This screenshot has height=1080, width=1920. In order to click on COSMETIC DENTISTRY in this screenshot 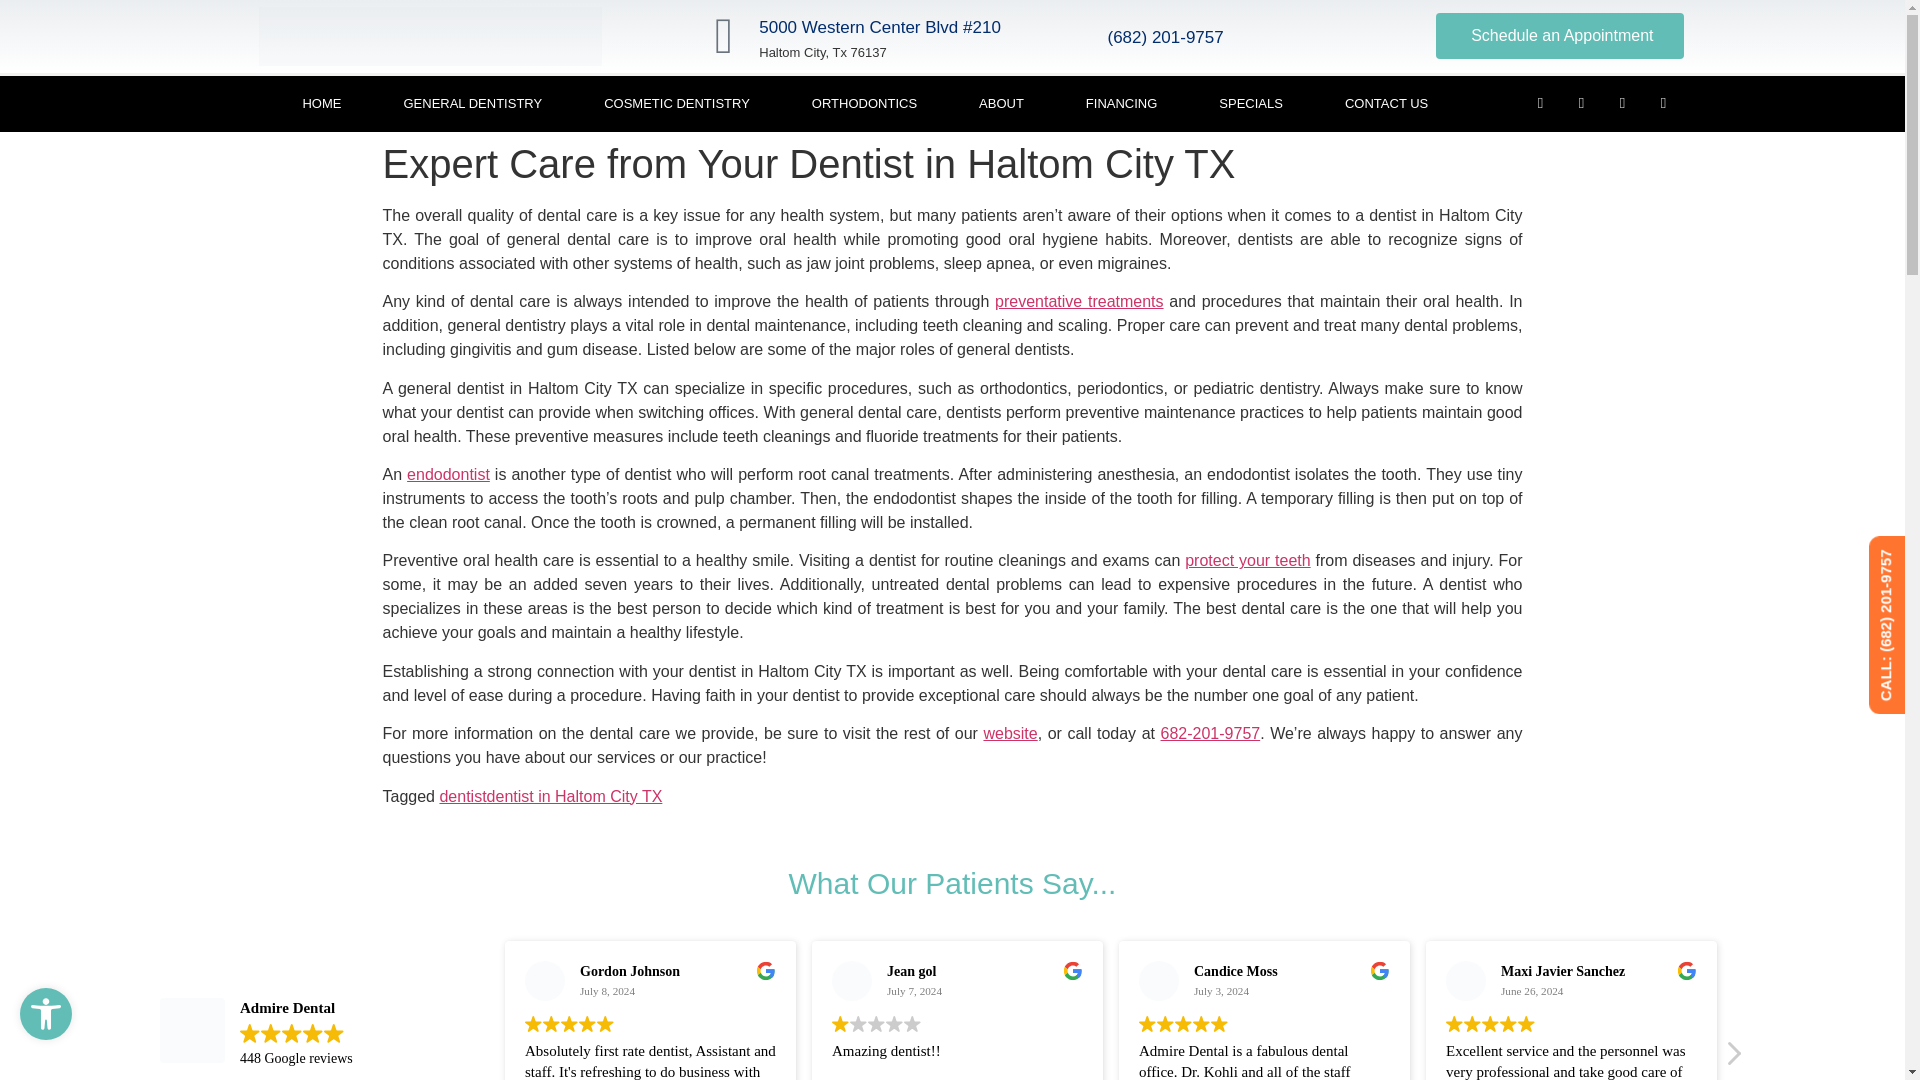, I will do `click(676, 103)`.